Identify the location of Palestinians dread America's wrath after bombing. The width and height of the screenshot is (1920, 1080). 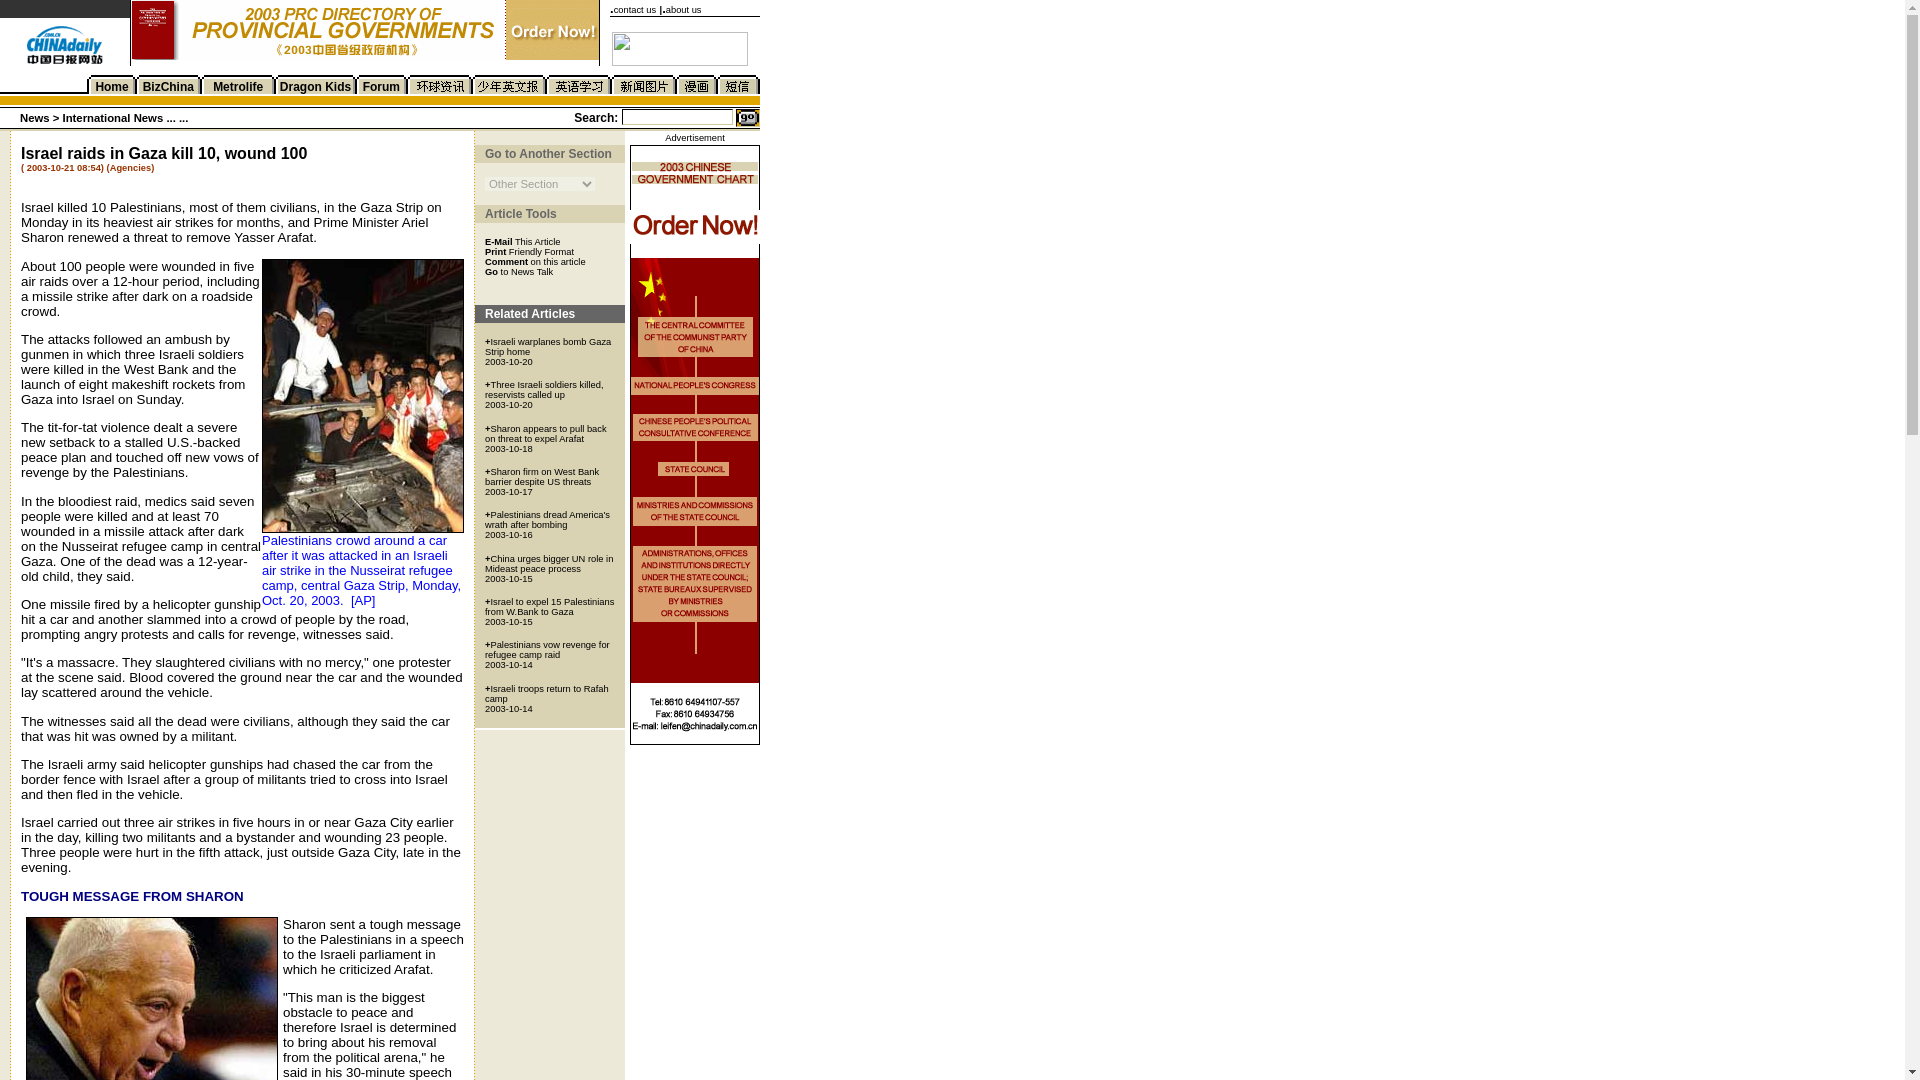
(548, 520).